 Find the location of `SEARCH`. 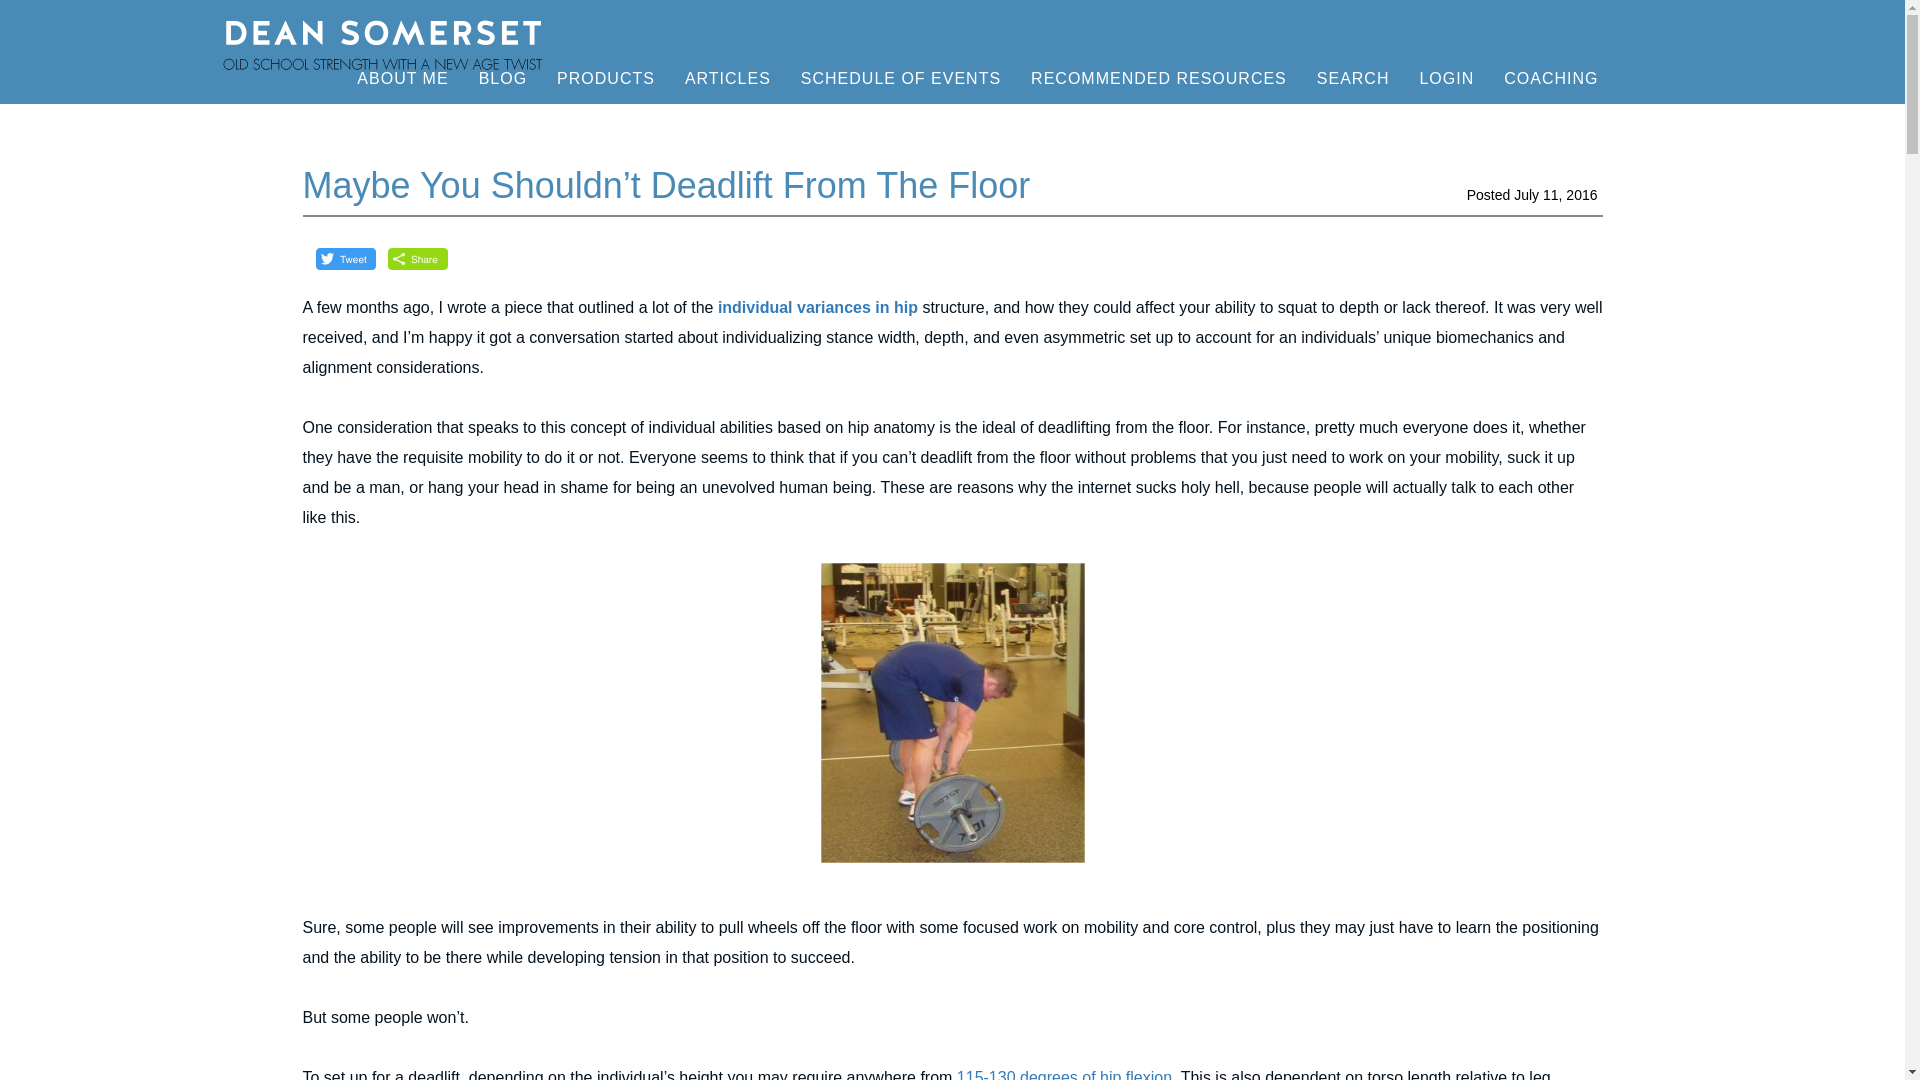

SEARCH is located at coordinates (1354, 78).